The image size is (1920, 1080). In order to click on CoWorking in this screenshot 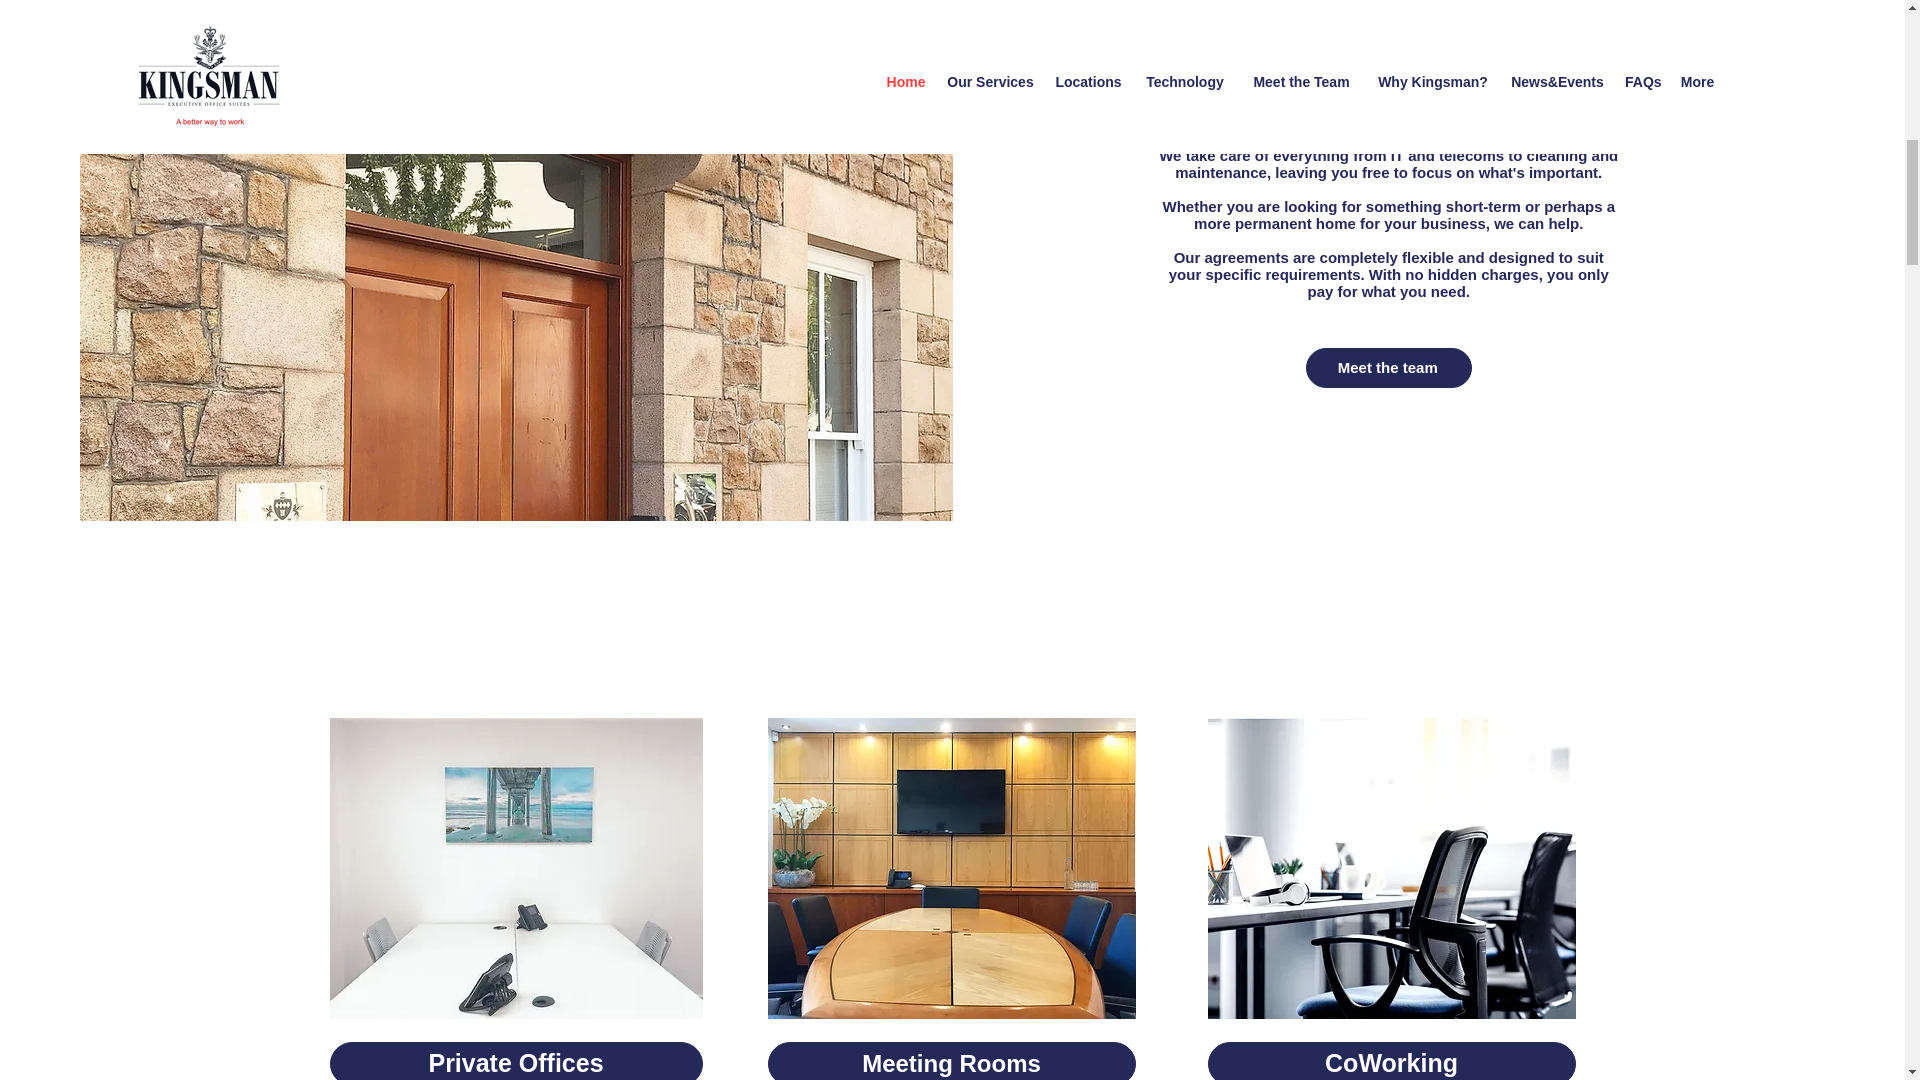, I will do `click(1392, 1061)`.